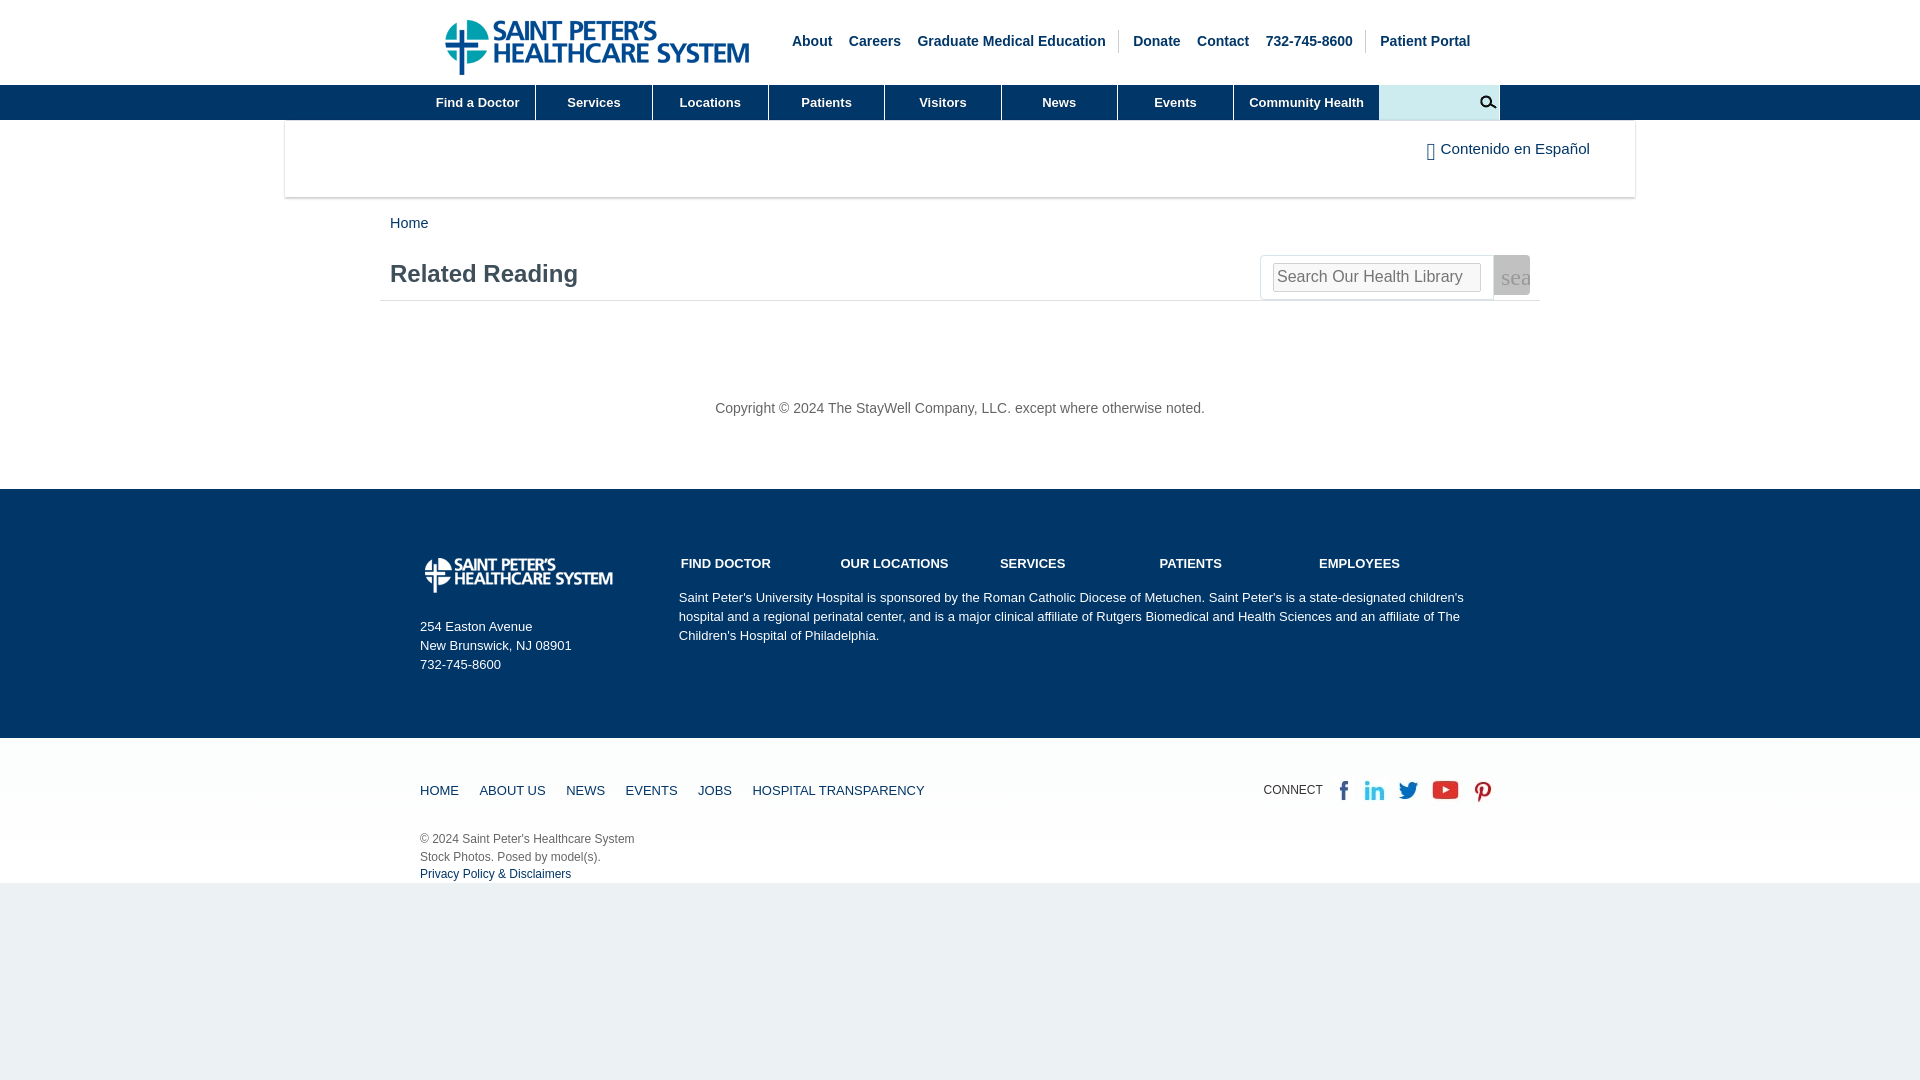 Image resolution: width=1920 pixels, height=1080 pixels. I want to click on Contact, so click(1222, 40).